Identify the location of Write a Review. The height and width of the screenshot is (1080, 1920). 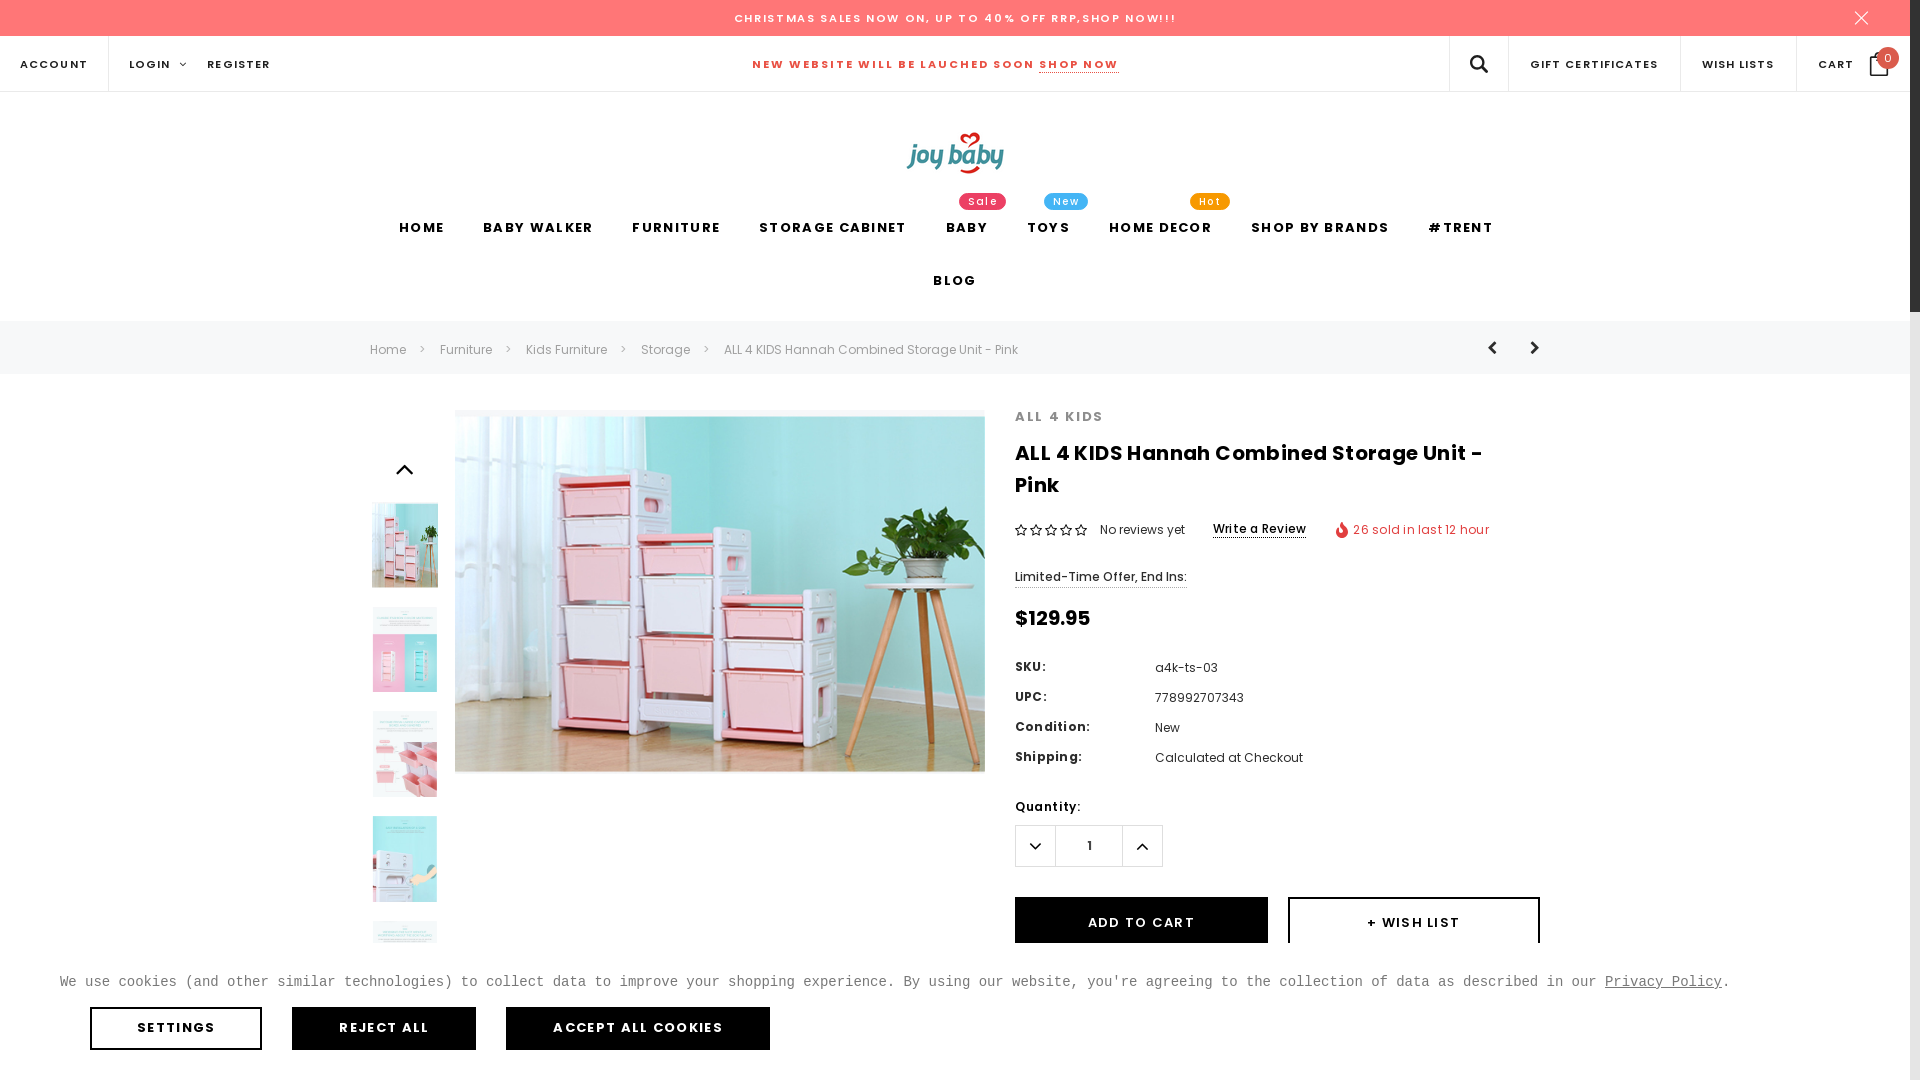
(1260, 529).